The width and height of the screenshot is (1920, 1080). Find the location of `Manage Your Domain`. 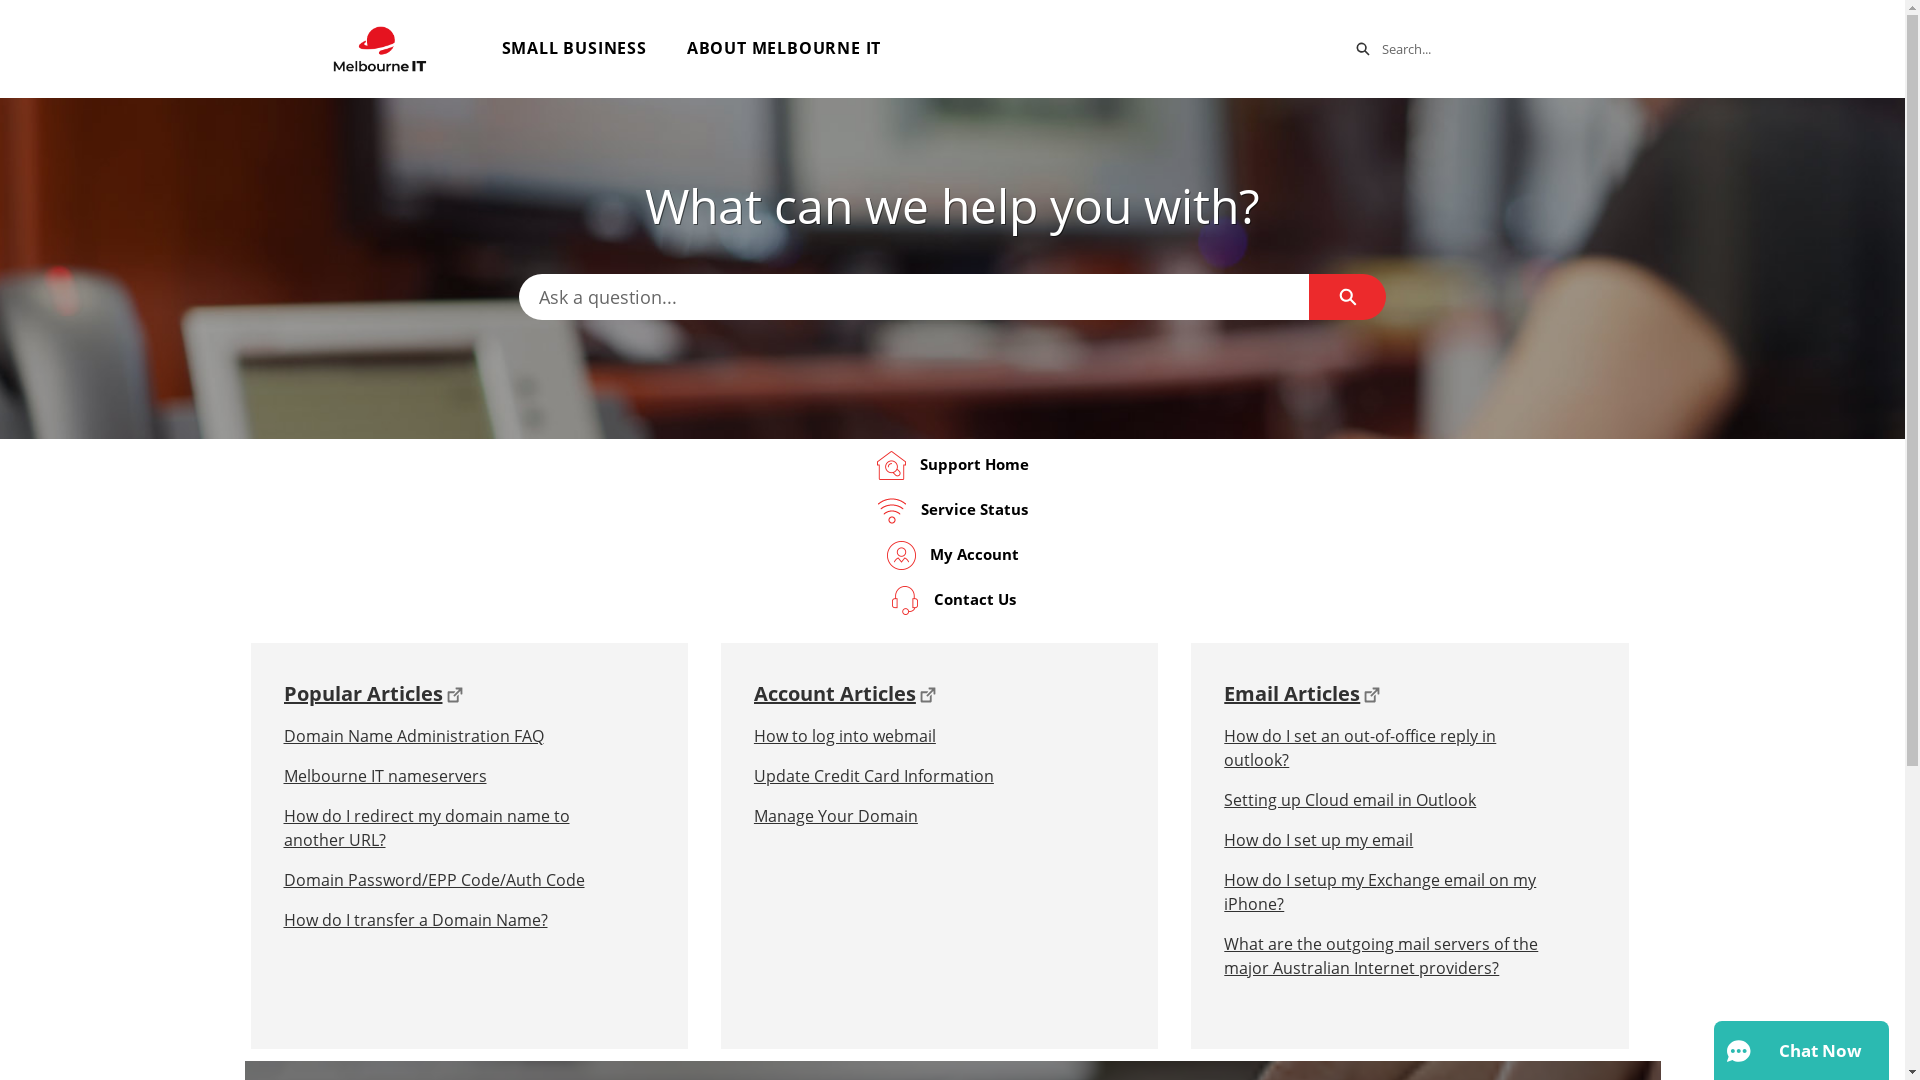

Manage Your Domain is located at coordinates (920, 816).